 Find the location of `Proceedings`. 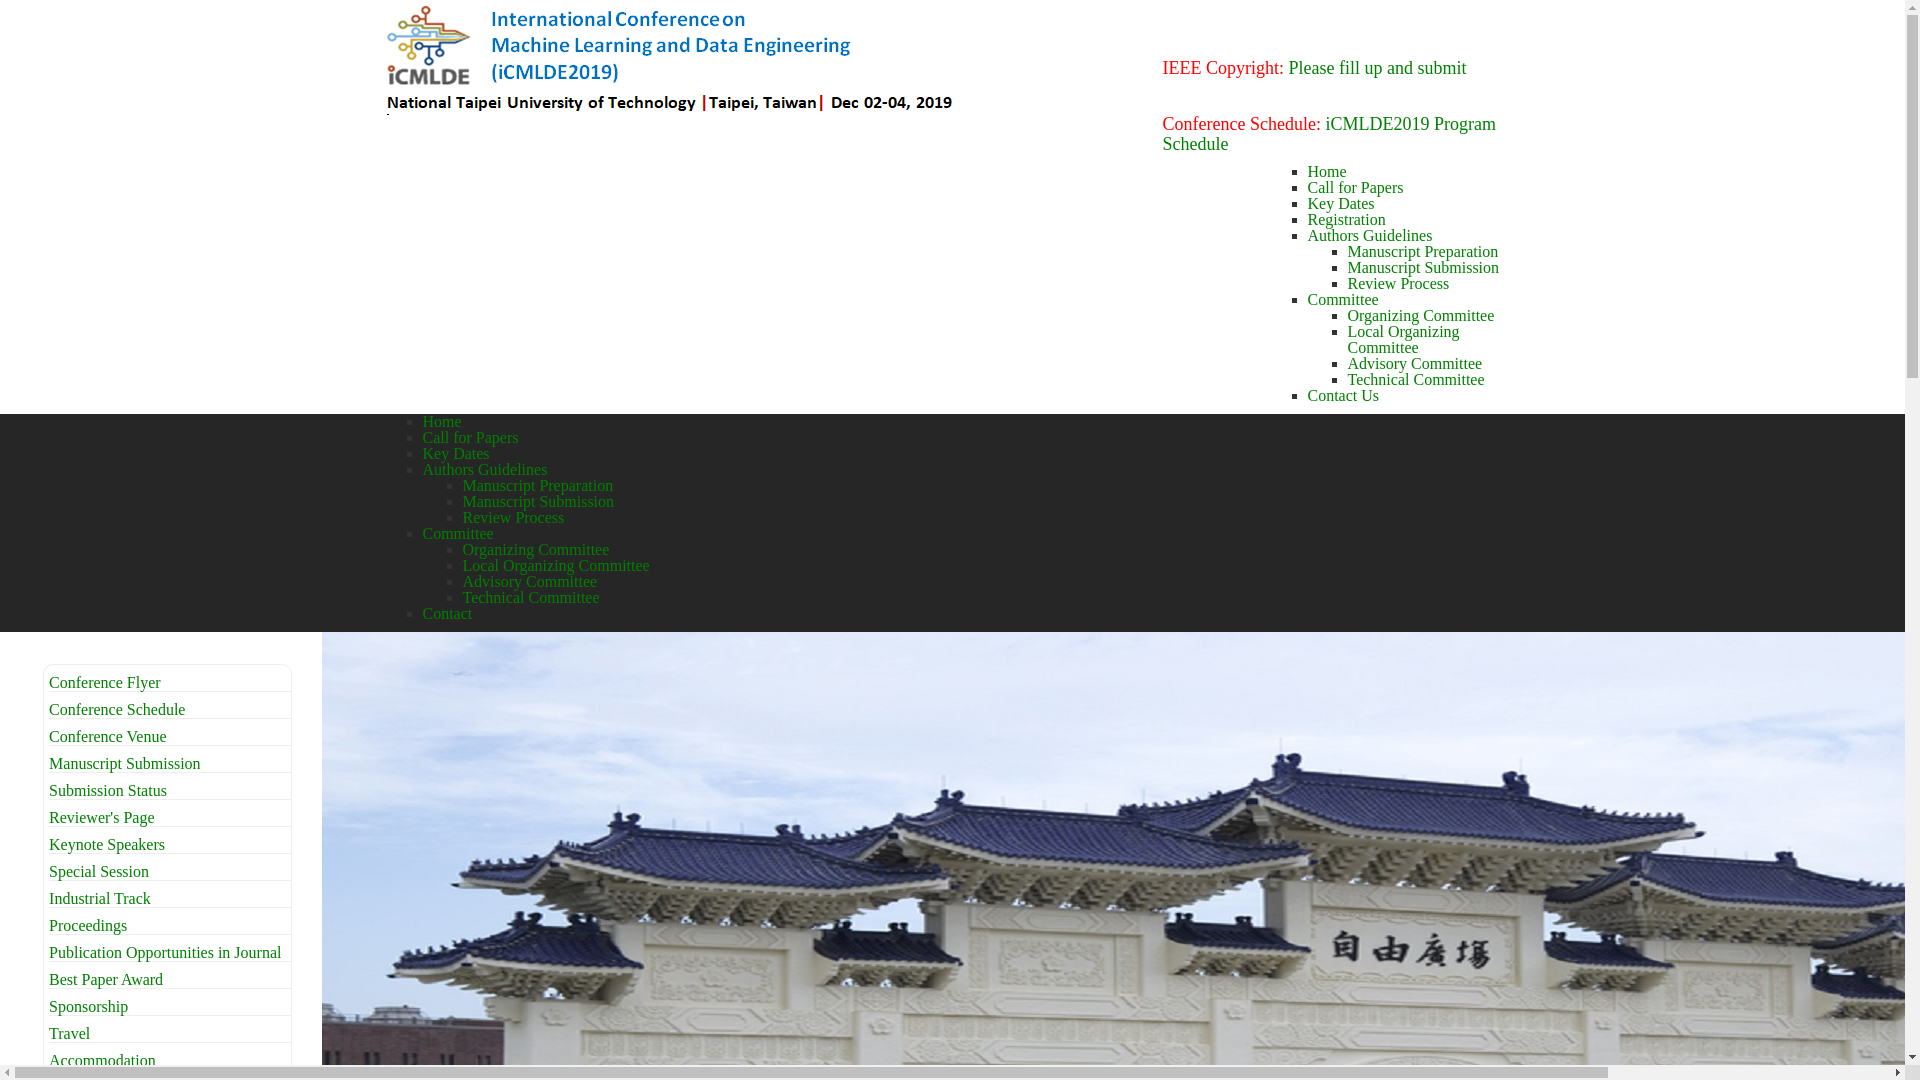

Proceedings is located at coordinates (88, 926).